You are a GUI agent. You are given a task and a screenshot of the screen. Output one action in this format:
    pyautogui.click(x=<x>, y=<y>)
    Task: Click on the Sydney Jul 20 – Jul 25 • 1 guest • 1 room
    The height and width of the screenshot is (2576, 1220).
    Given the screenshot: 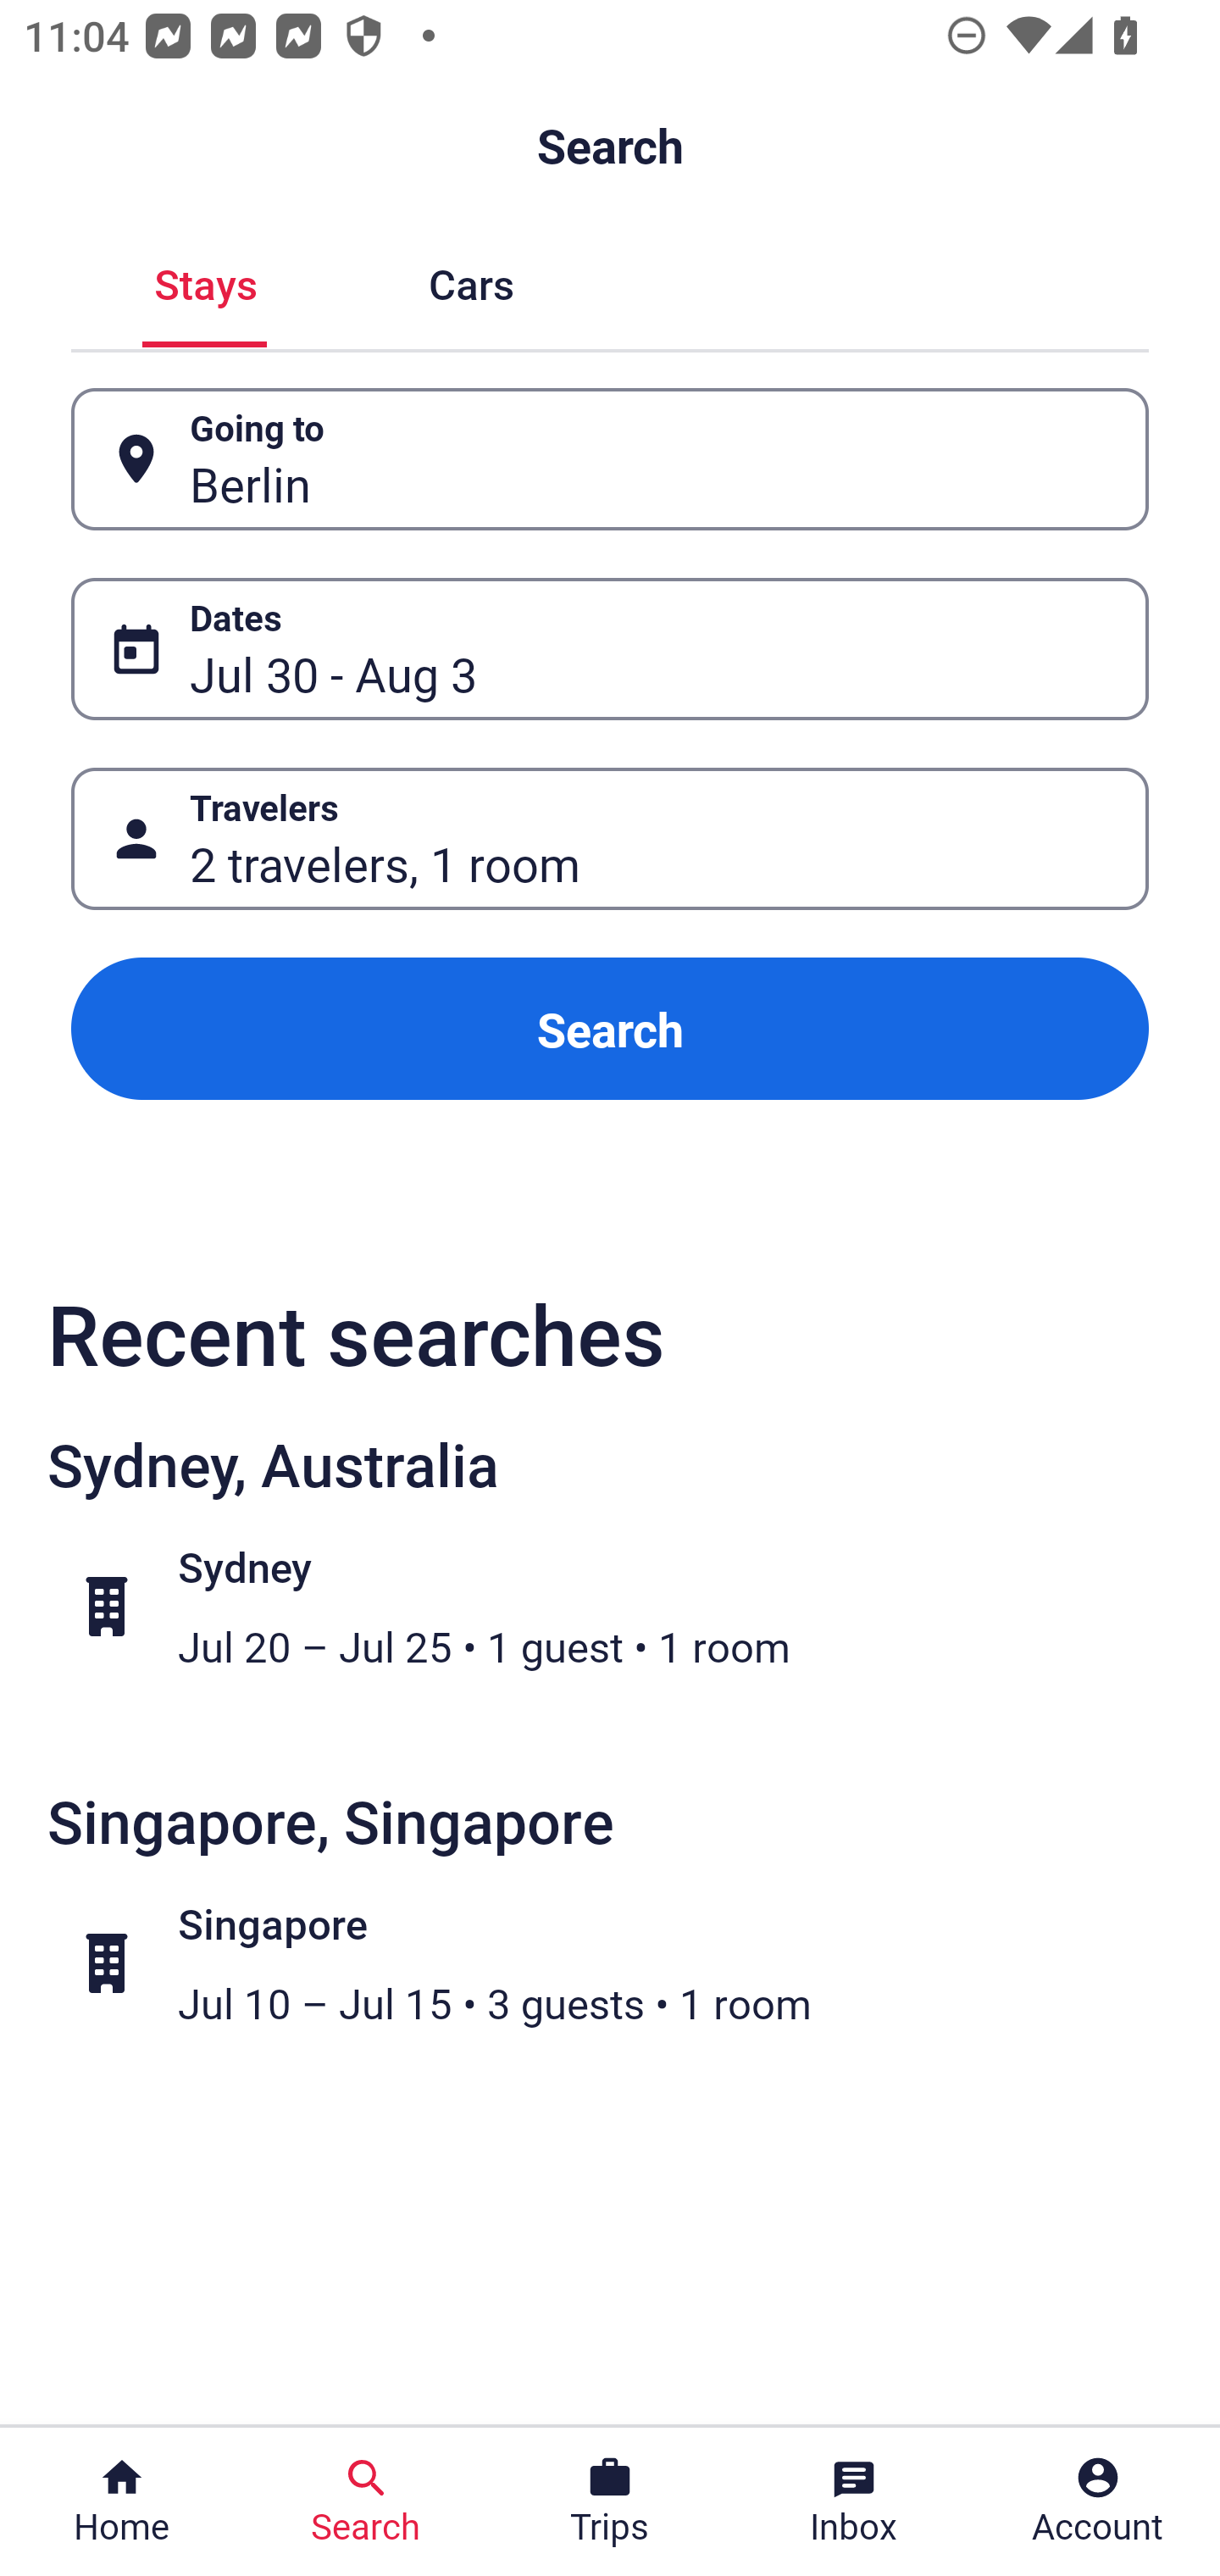 What is the action you would take?
    pyautogui.click(x=627, y=1607)
    